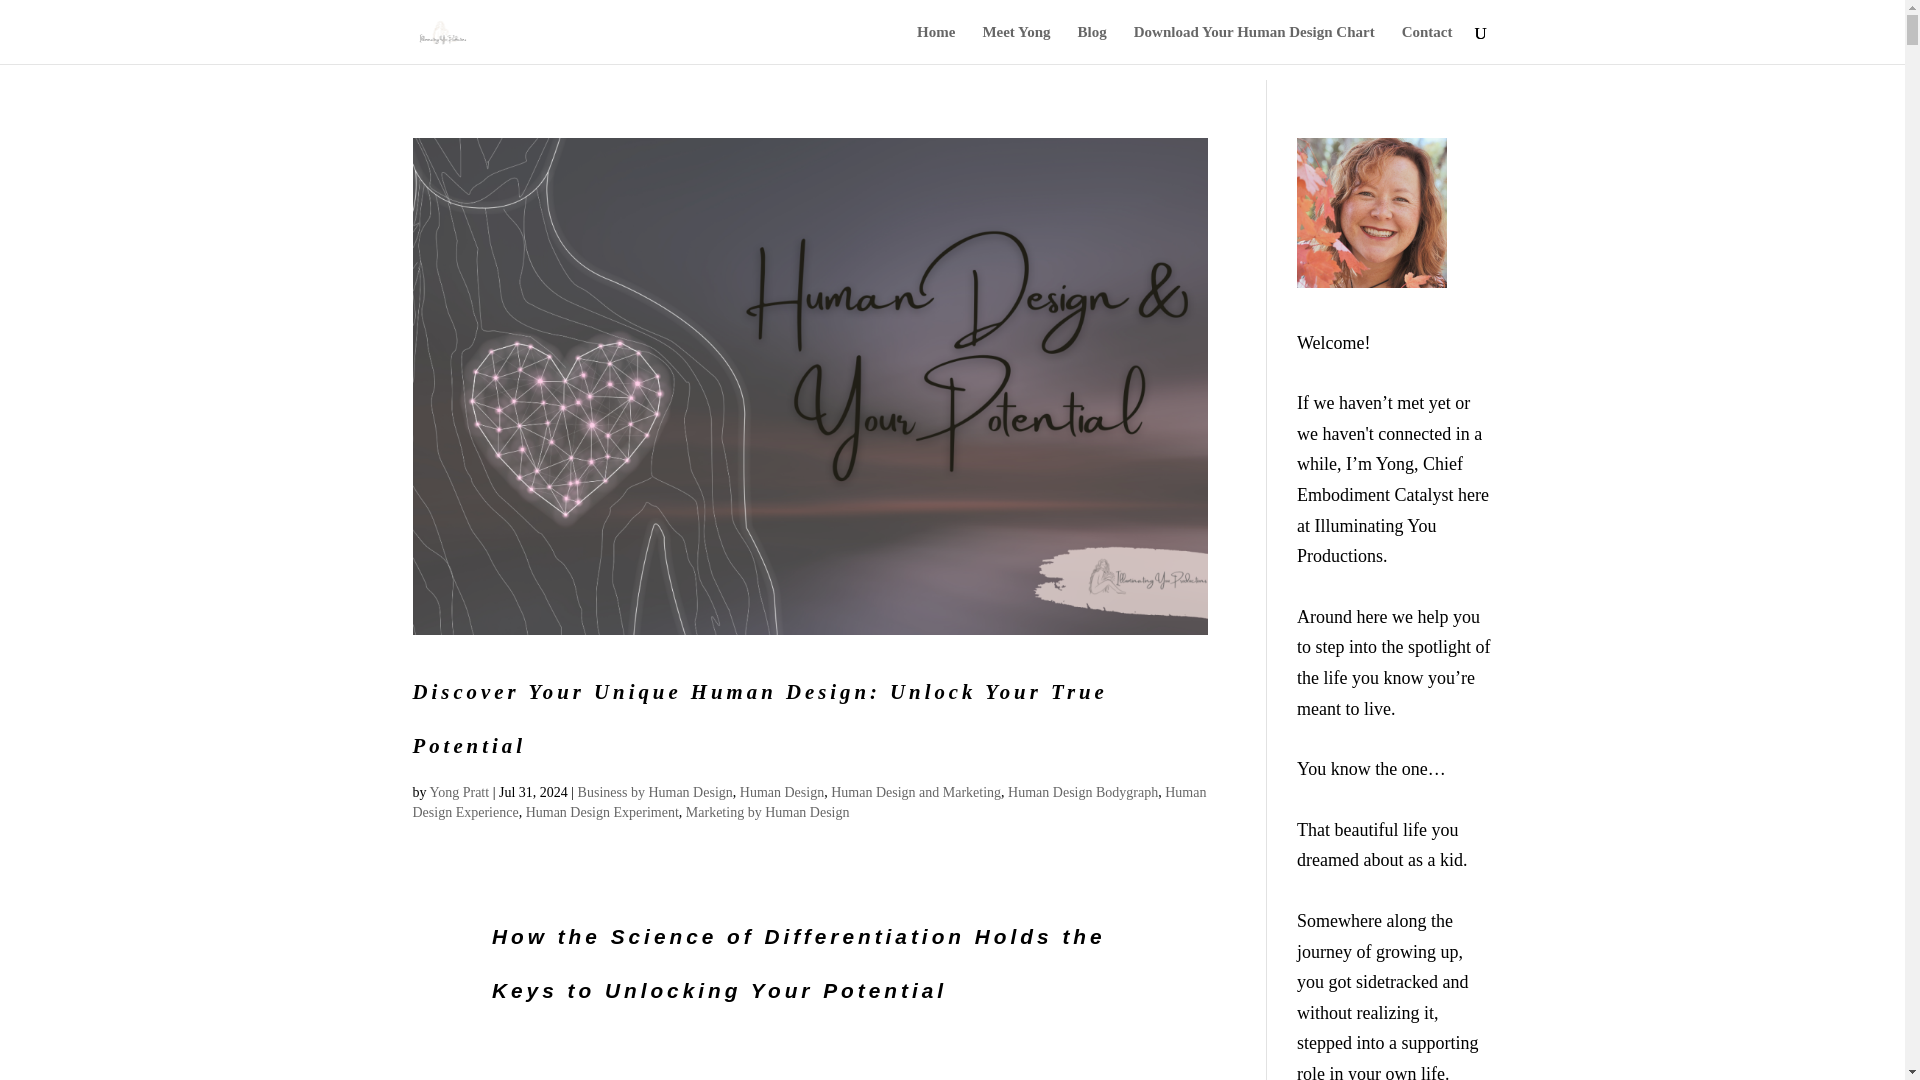 The height and width of the screenshot is (1080, 1920). What do you see at coordinates (808, 802) in the screenshot?
I see `Human Design Experience` at bounding box center [808, 802].